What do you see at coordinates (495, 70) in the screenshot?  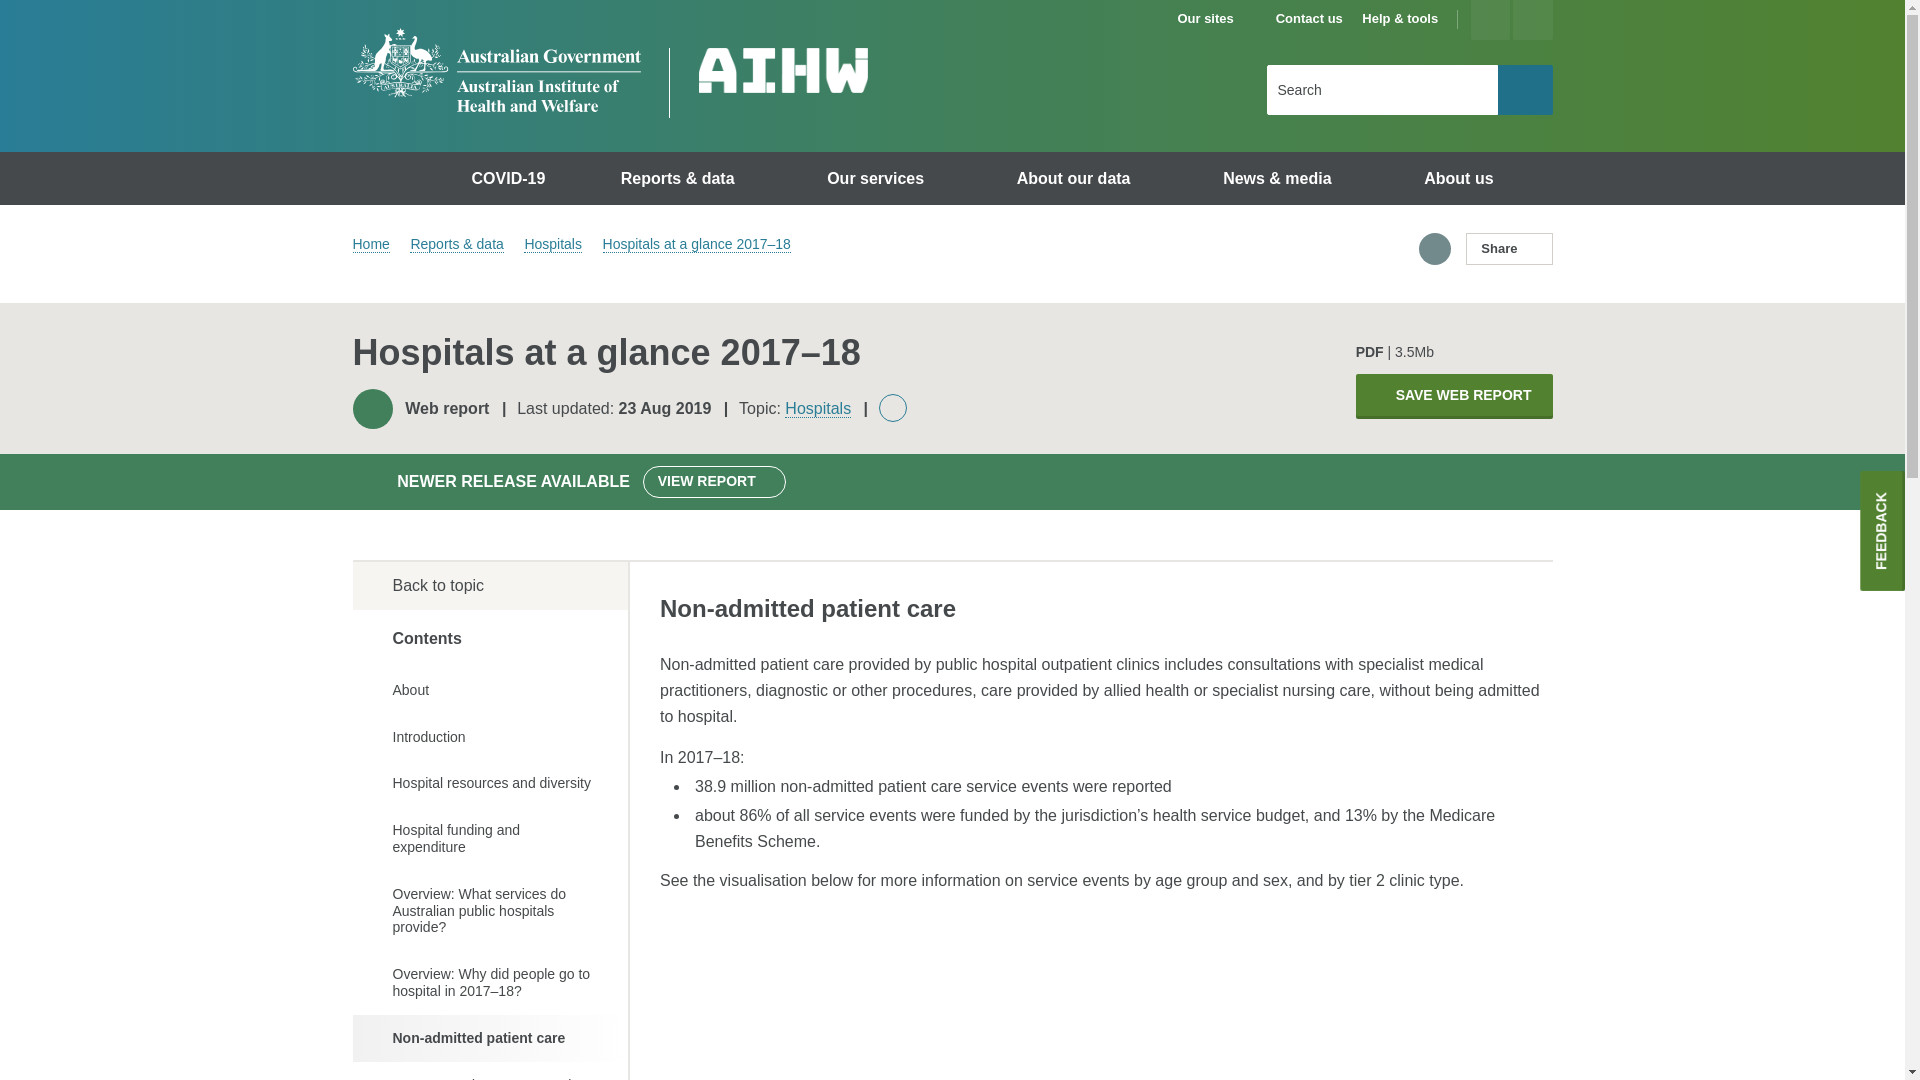 I see `Australian Institute of Health and Welfare` at bounding box center [495, 70].